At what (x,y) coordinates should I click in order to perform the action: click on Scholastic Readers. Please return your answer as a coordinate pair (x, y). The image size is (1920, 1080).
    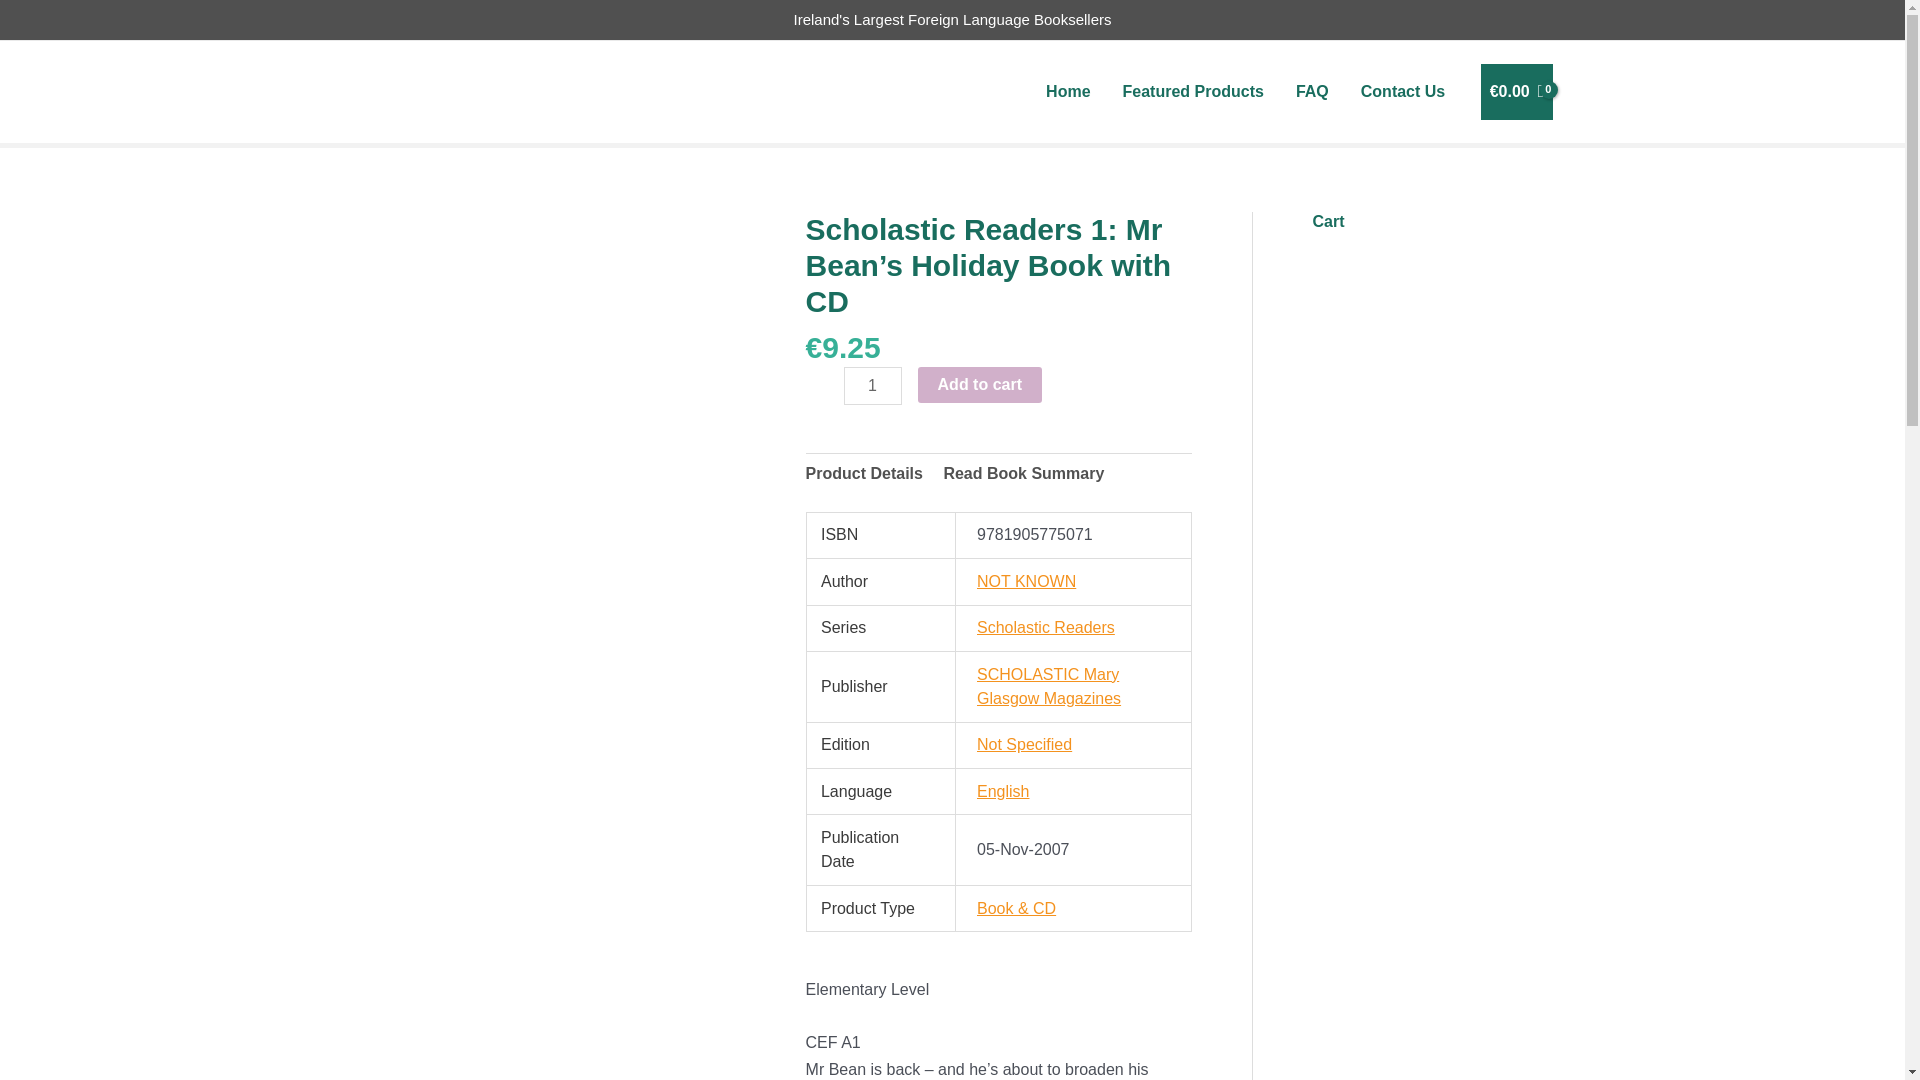
    Looking at the image, I should click on (1046, 627).